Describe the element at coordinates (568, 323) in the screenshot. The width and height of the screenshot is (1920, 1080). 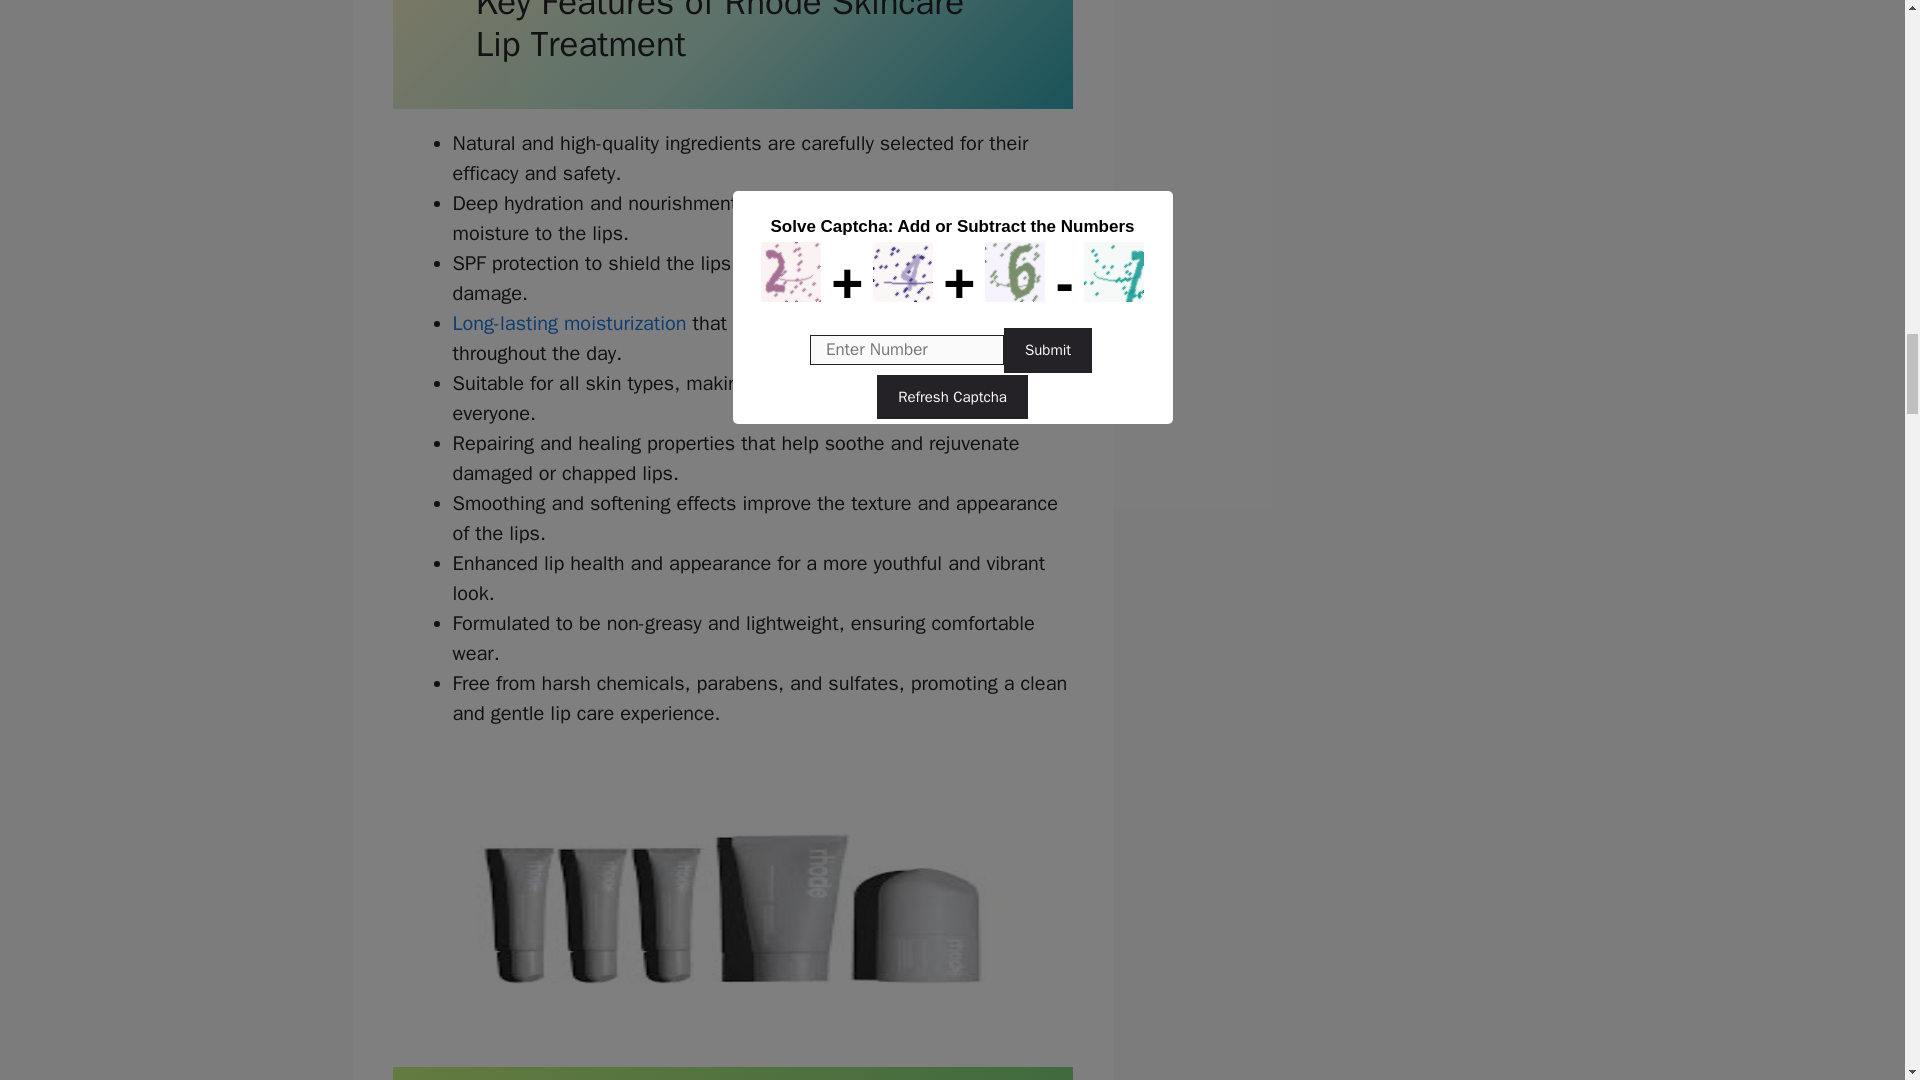
I see `Long-lasting moisturization` at that location.